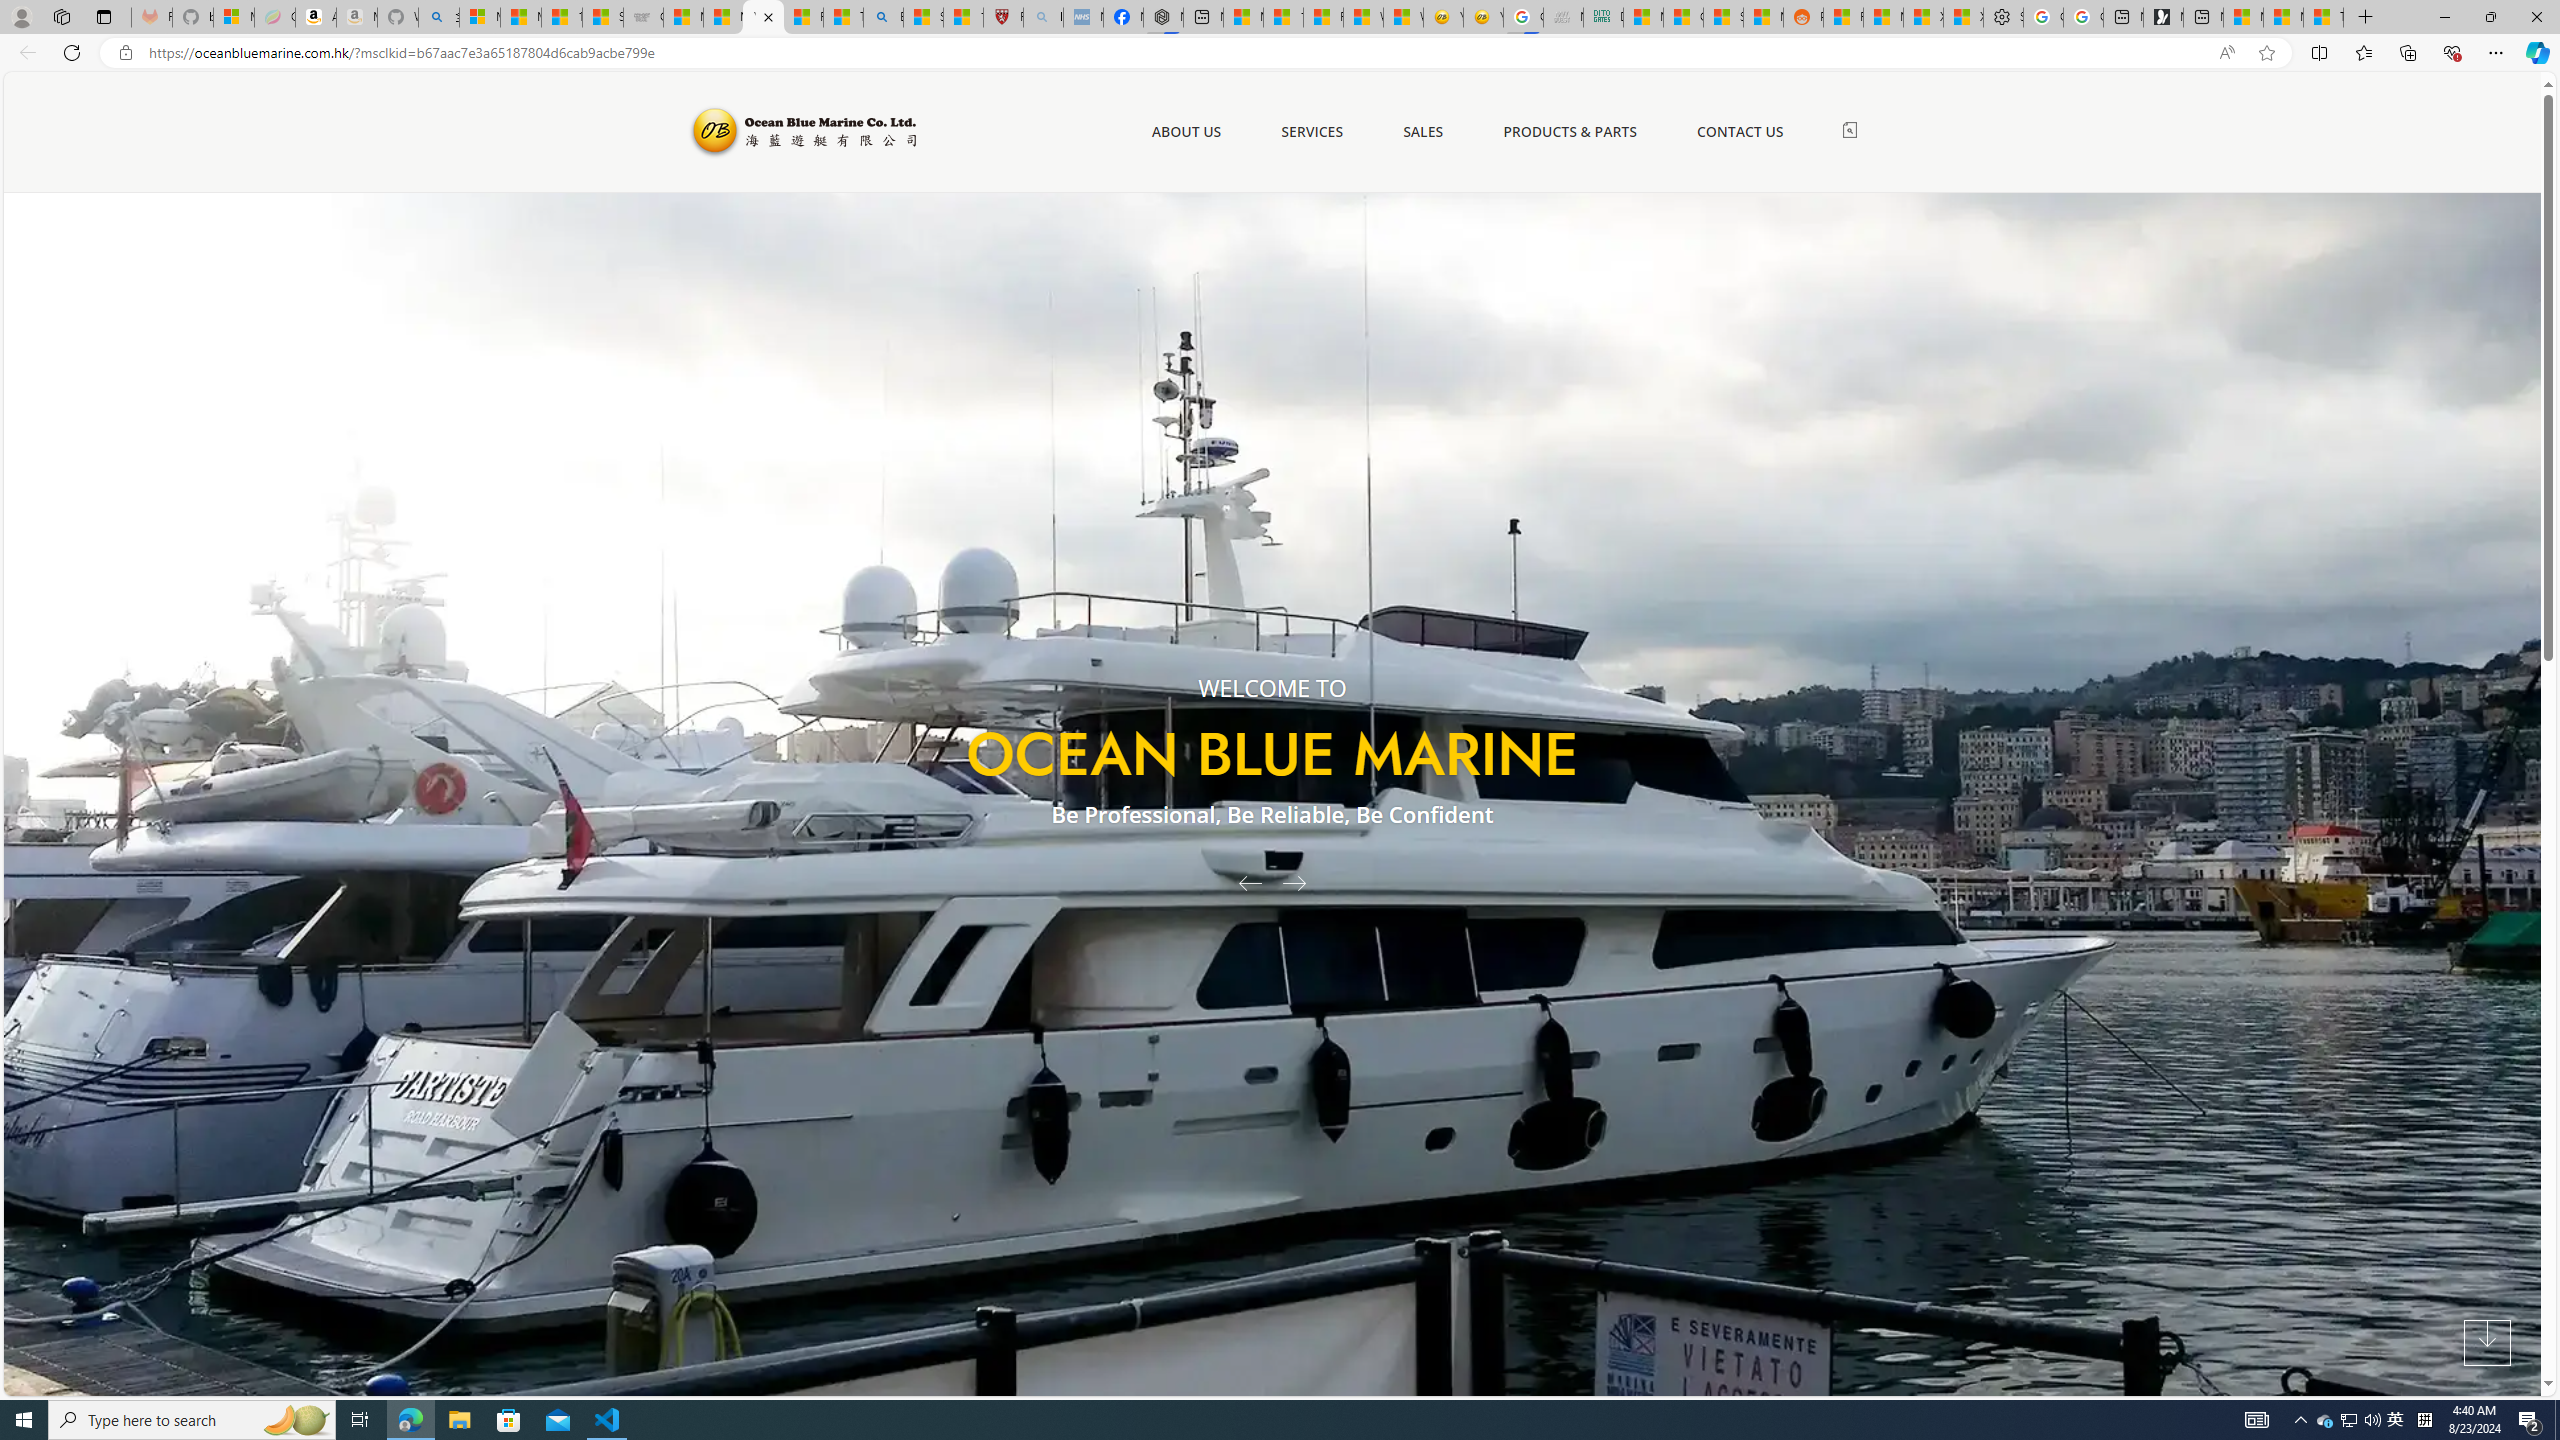 The image size is (2560, 1440). What do you see at coordinates (1722, 17) in the screenshot?
I see `Stocks - MSN` at bounding box center [1722, 17].